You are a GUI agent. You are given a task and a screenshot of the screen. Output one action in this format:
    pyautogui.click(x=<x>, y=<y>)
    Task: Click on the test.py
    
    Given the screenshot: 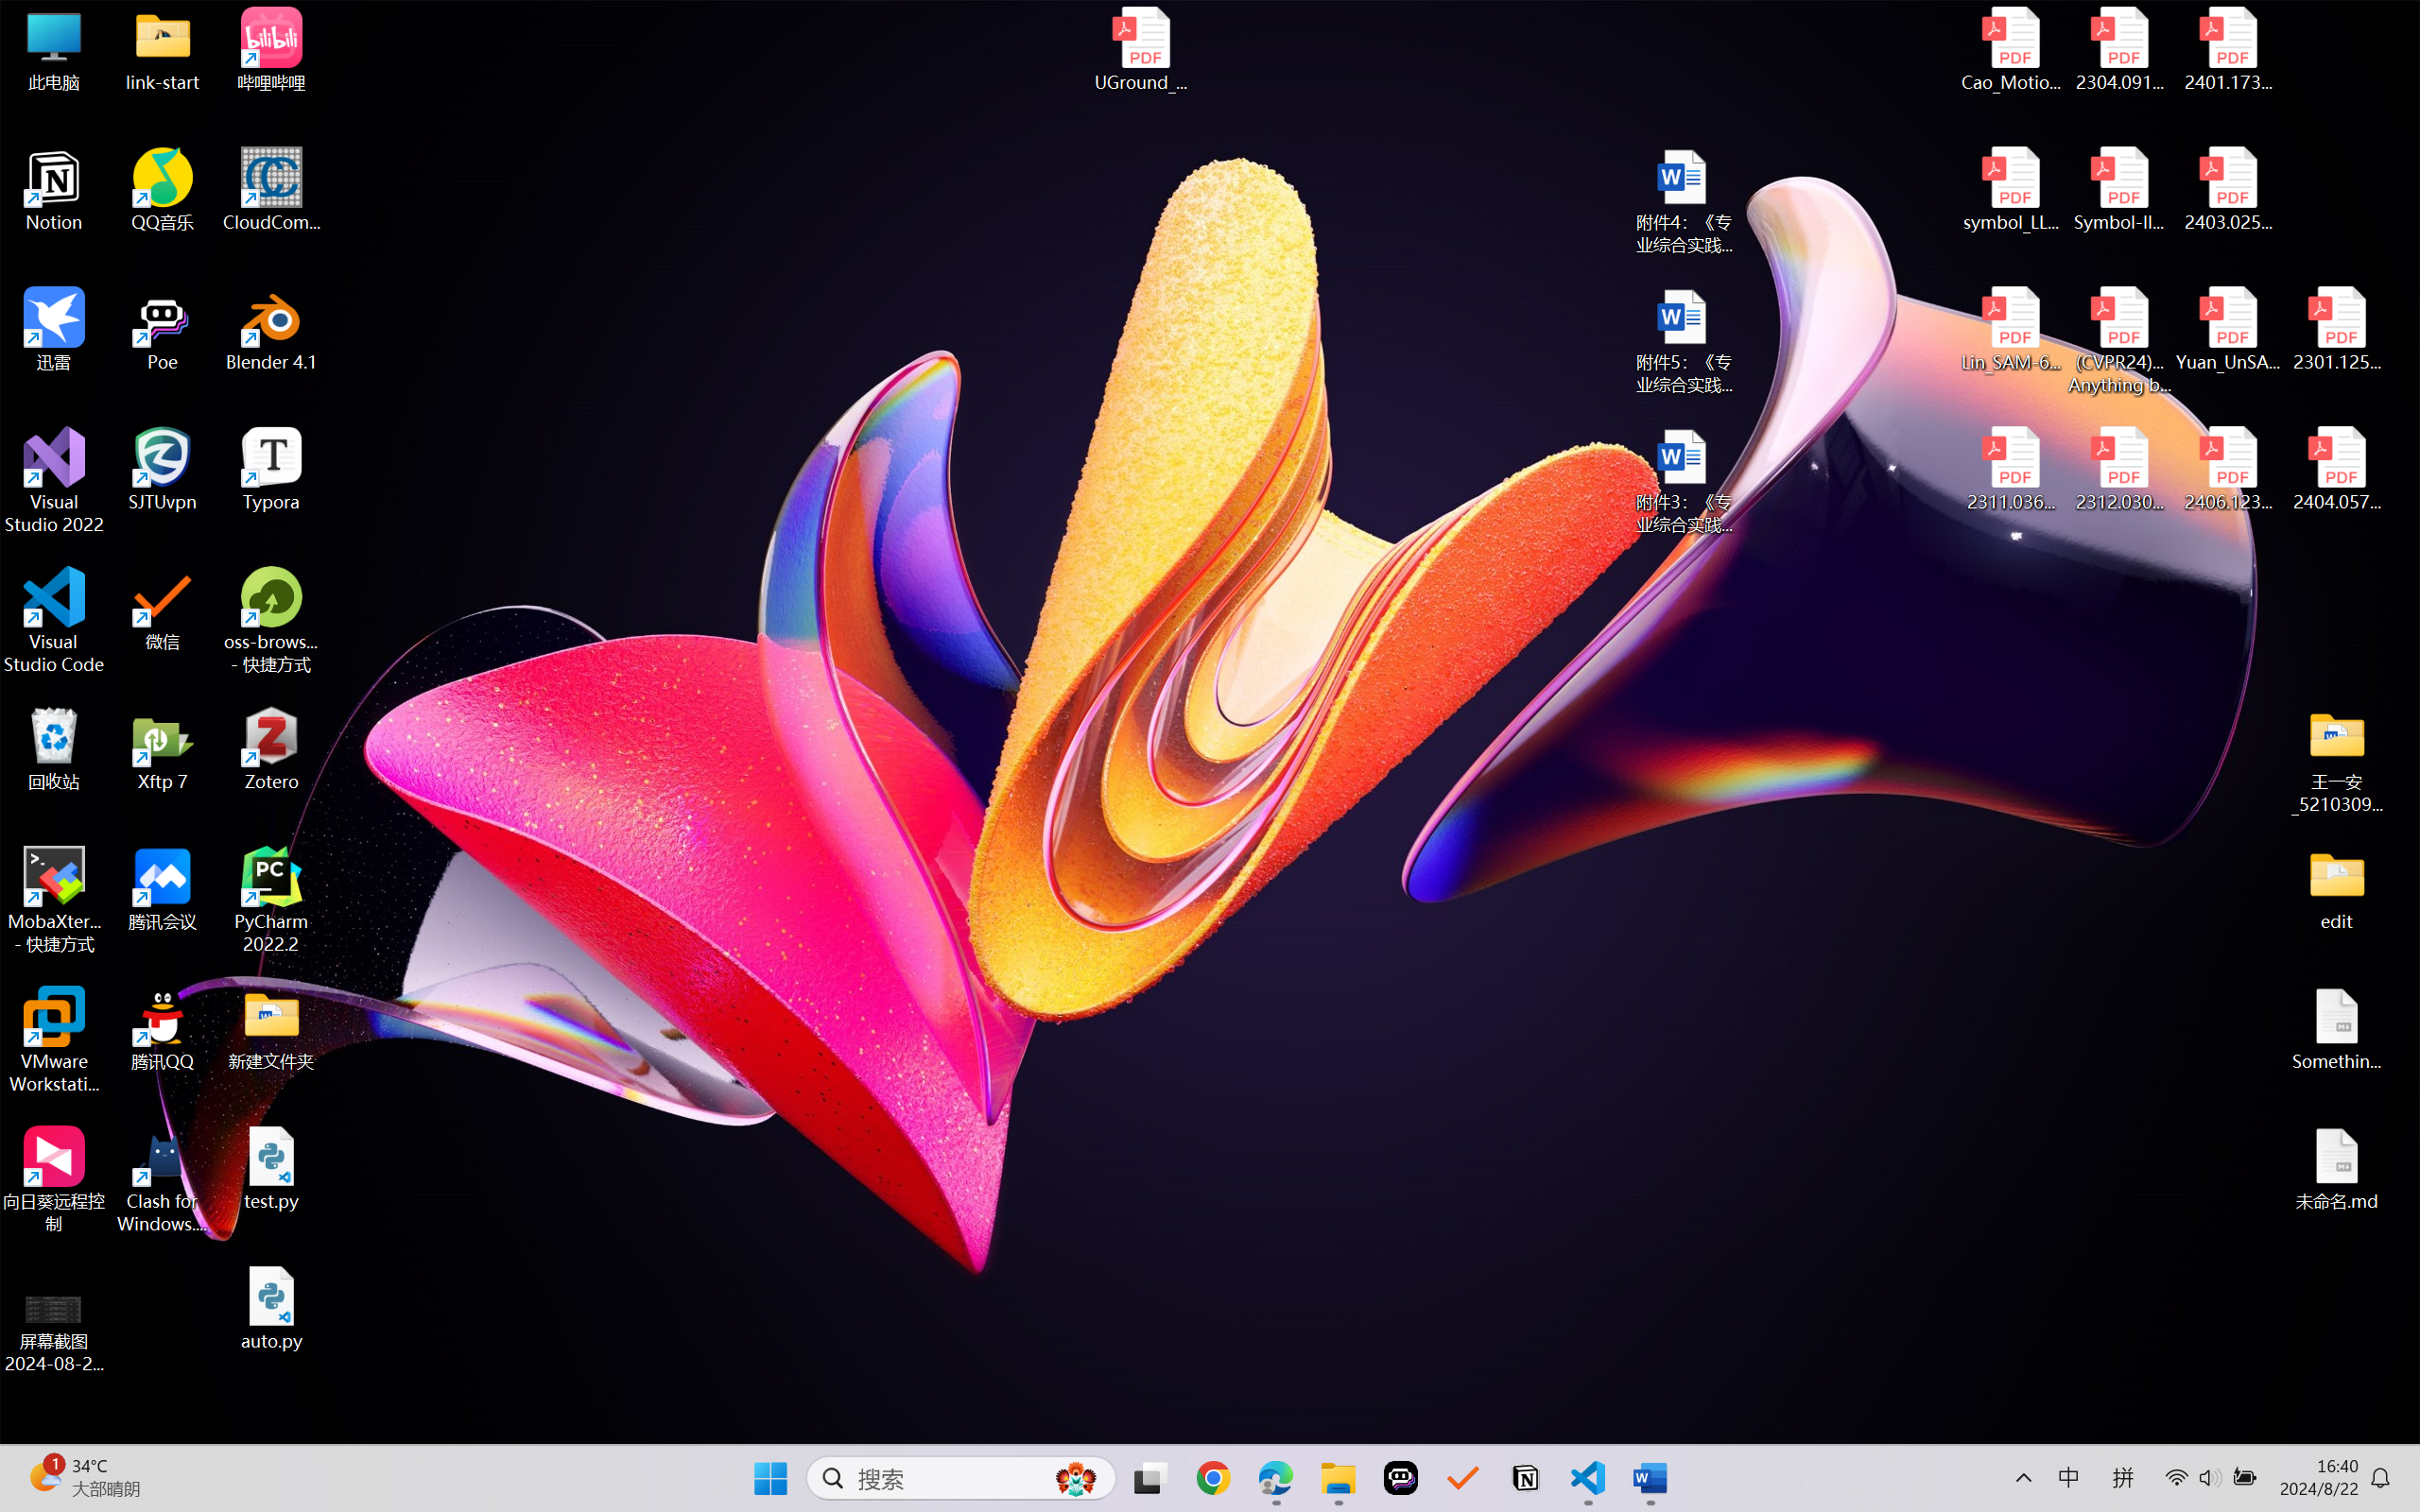 What is the action you would take?
    pyautogui.click(x=272, y=1168)
    